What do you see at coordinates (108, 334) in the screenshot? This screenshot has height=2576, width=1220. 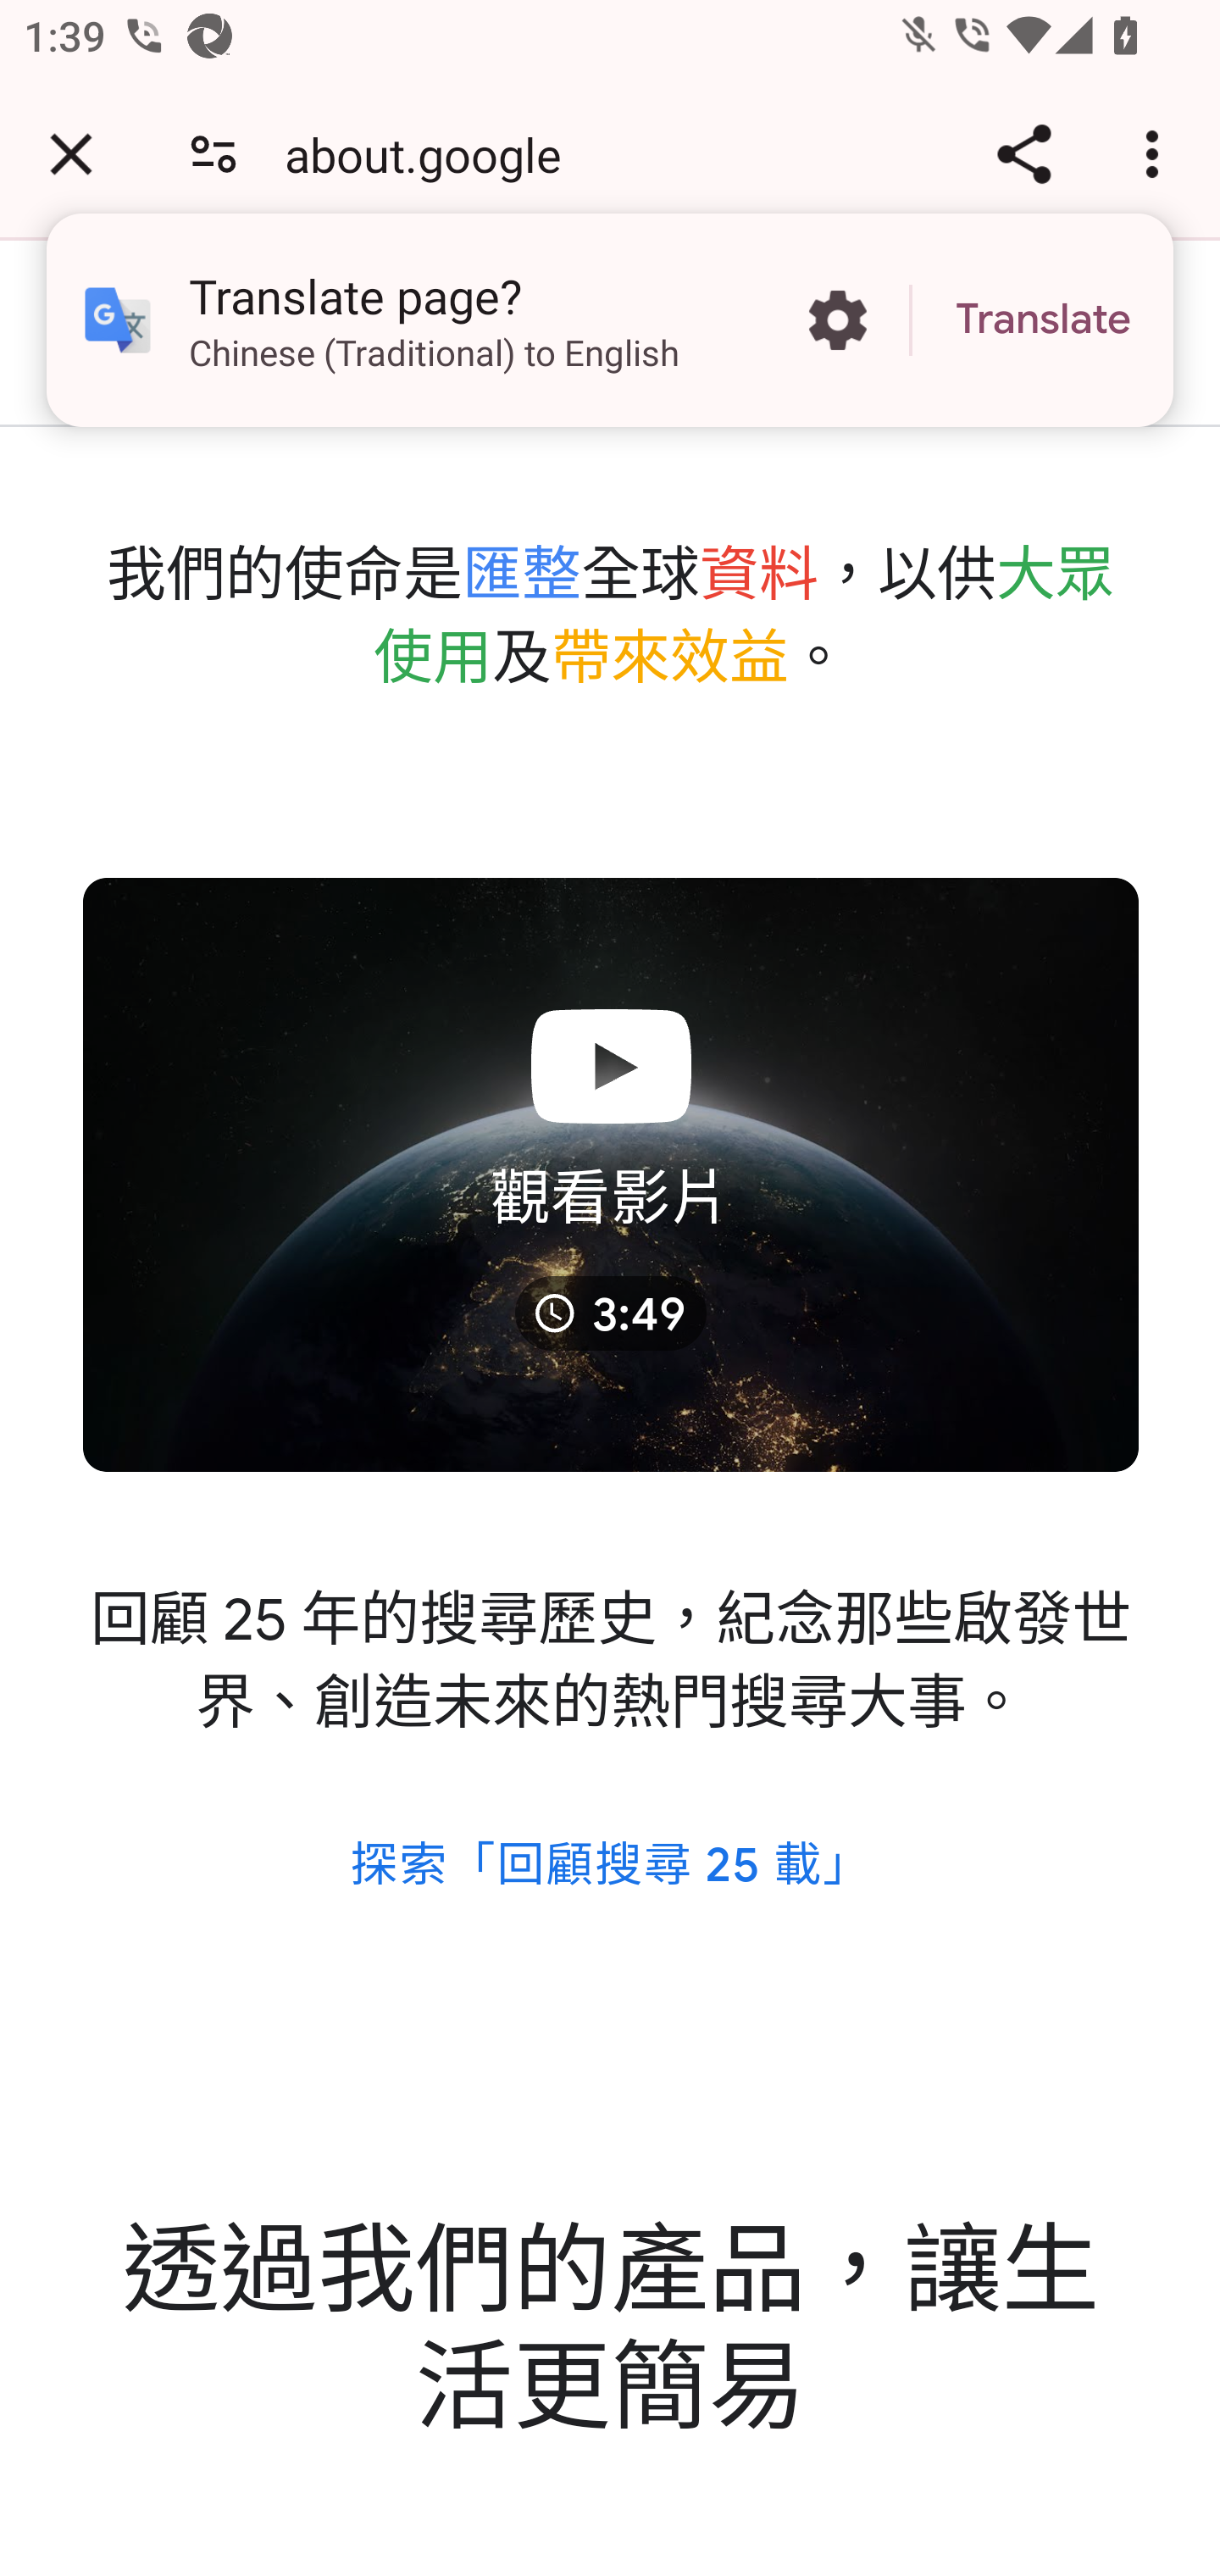 I see `Open the navigation drawer` at bounding box center [108, 334].